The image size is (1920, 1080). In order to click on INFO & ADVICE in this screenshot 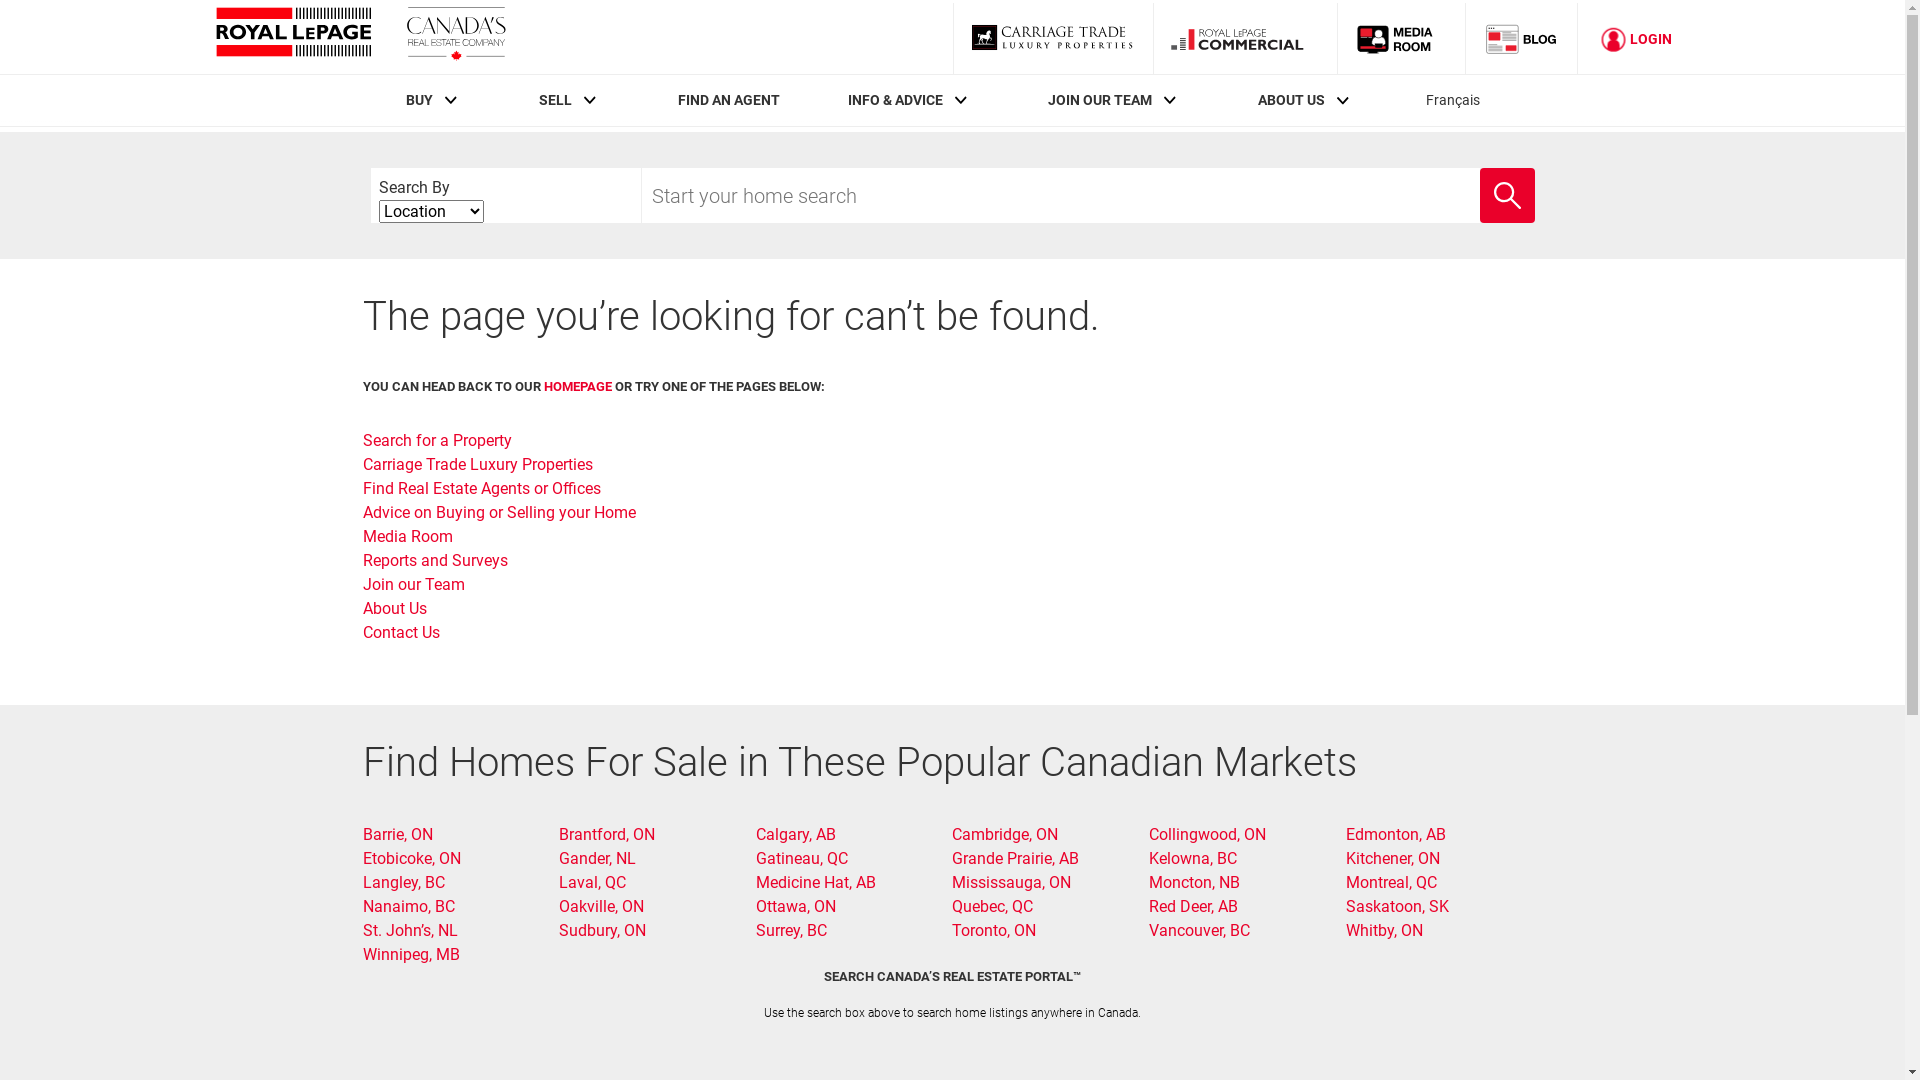, I will do `click(896, 100)`.